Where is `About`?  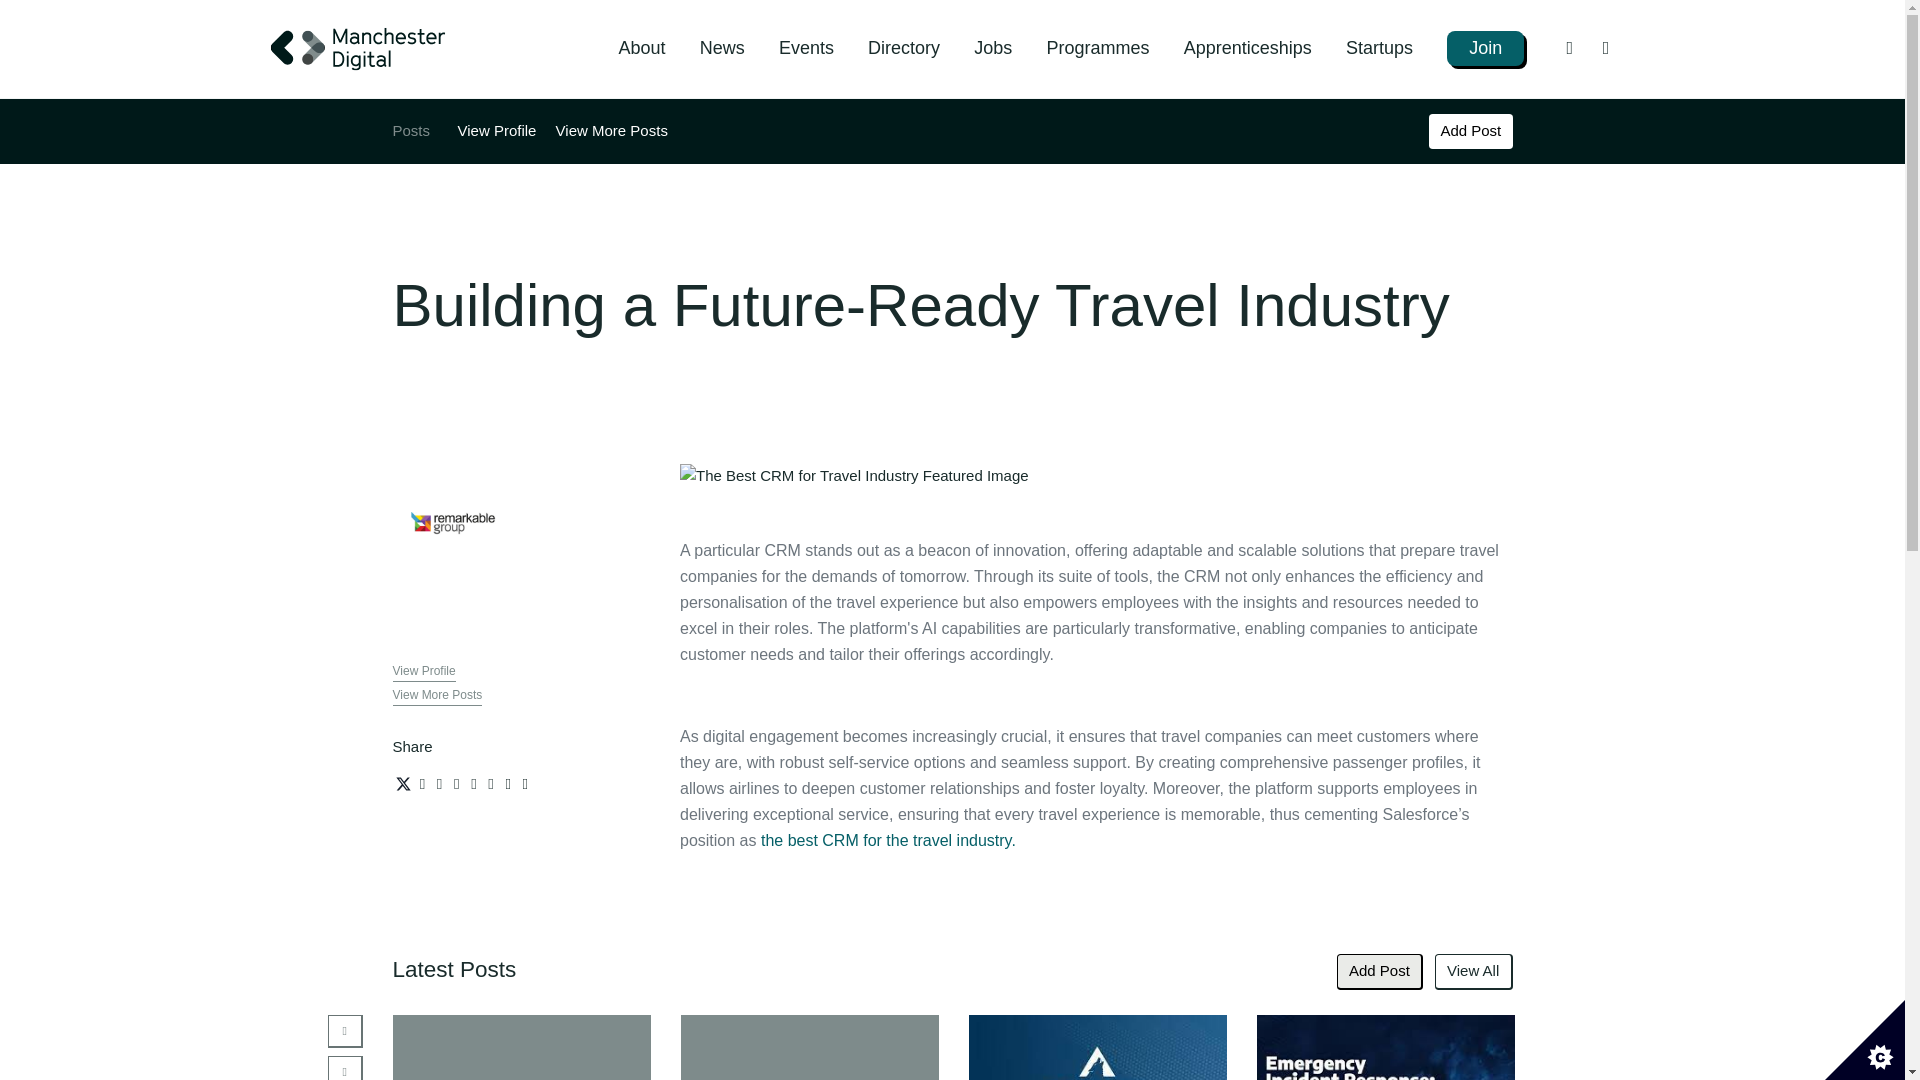
About is located at coordinates (641, 48).